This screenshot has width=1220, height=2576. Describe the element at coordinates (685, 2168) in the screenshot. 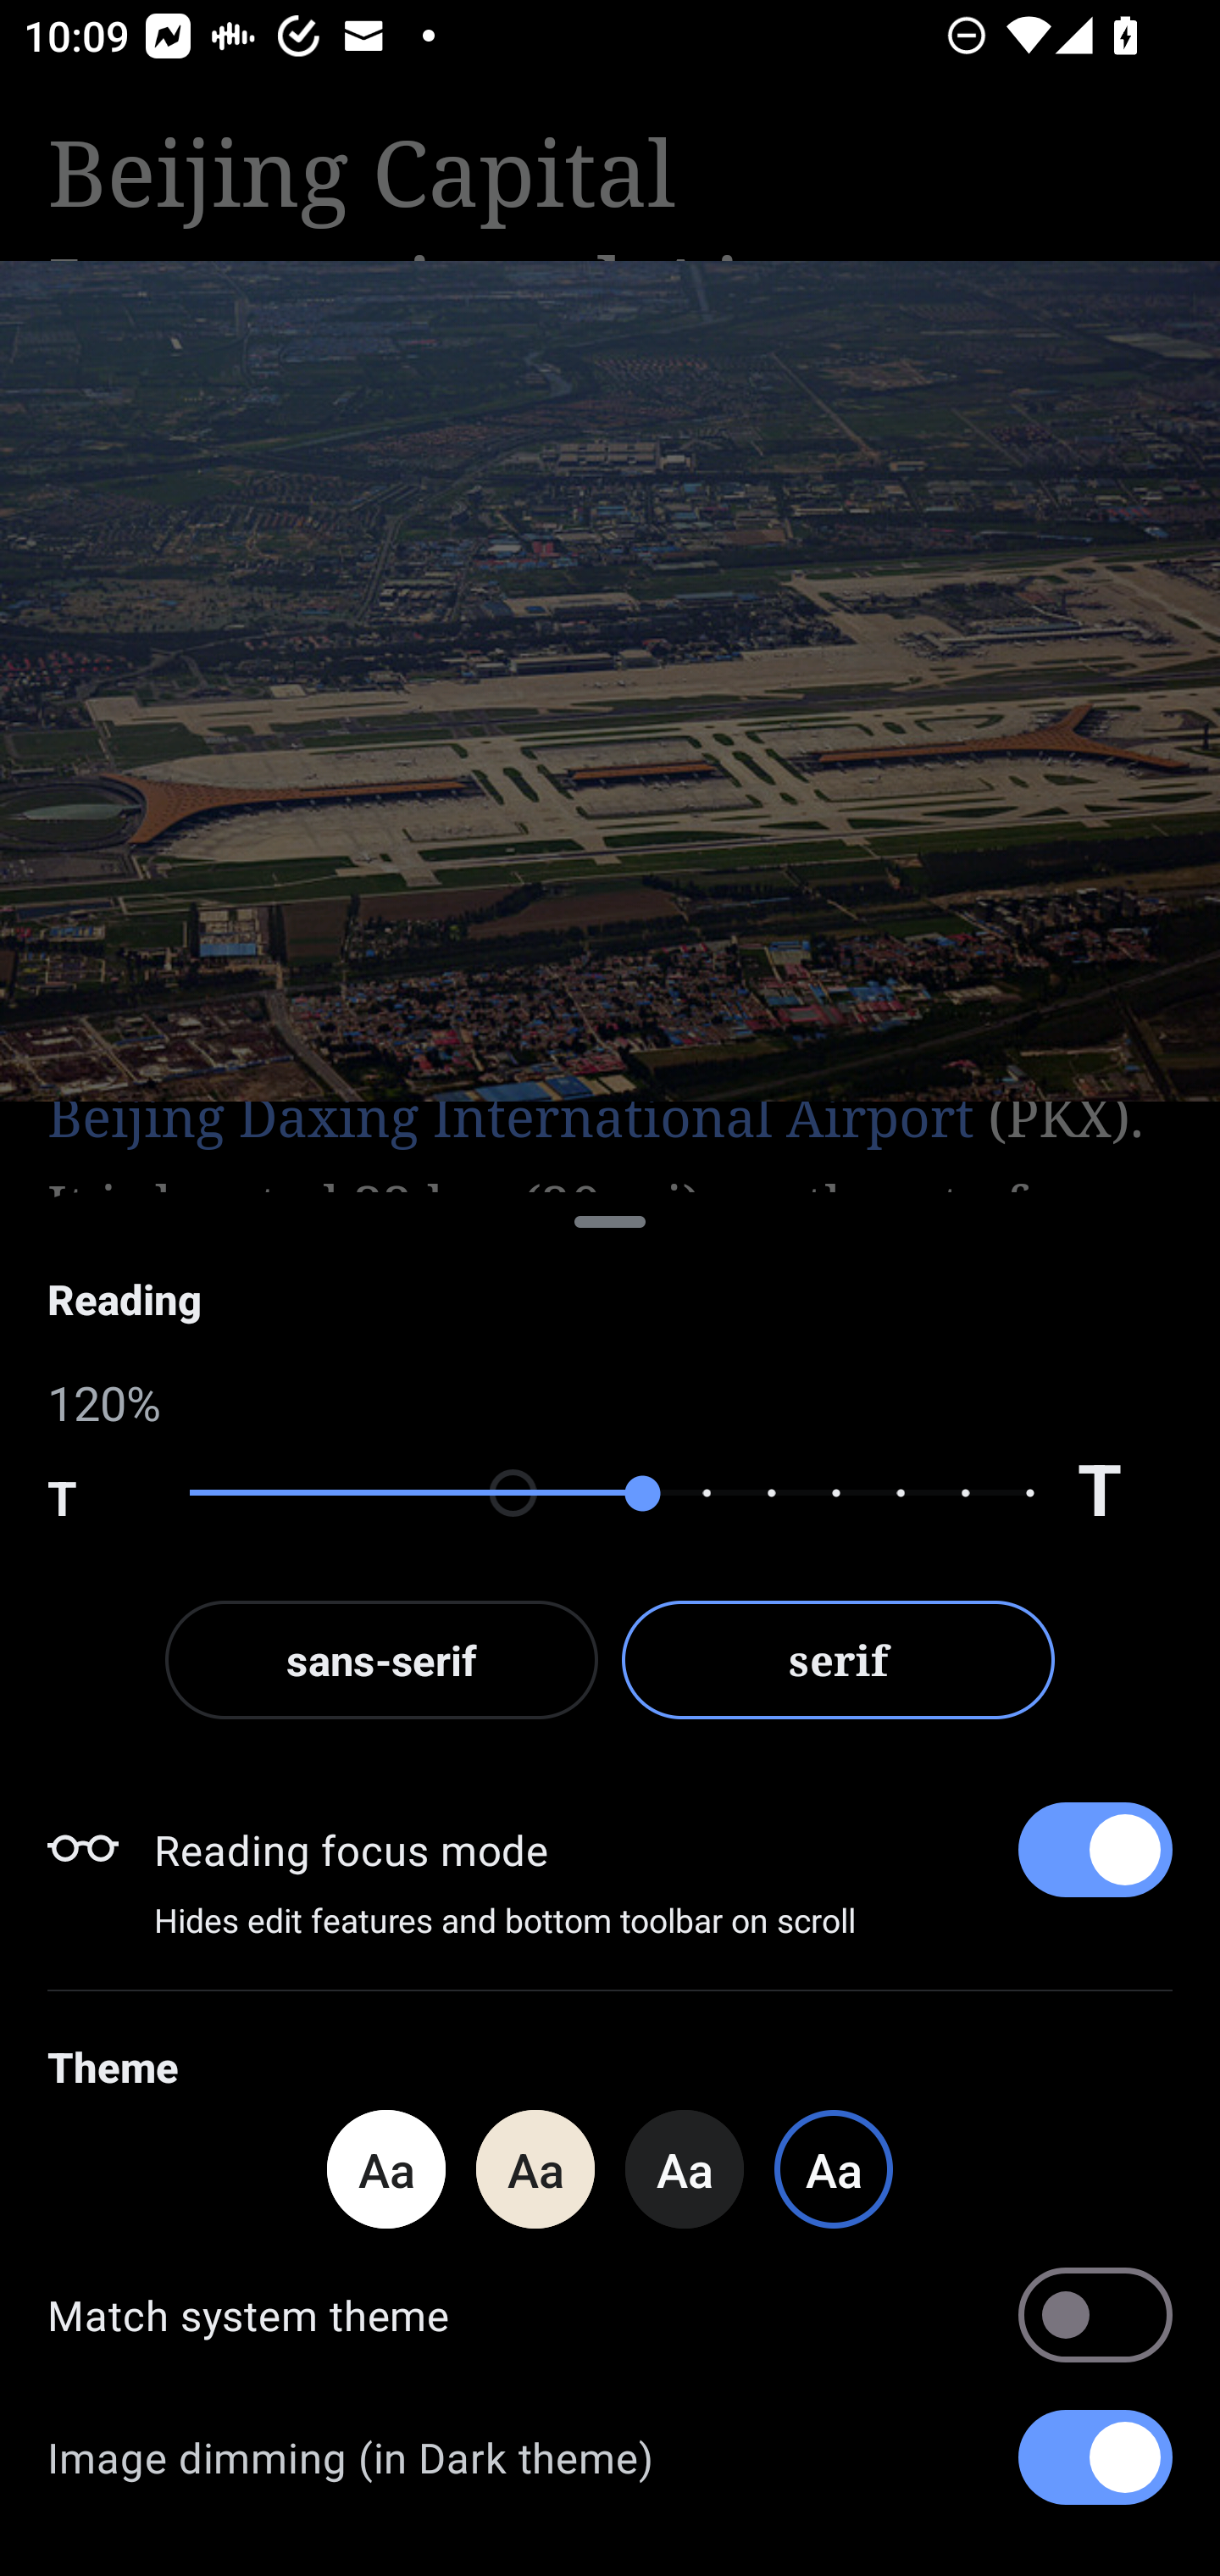

I see `Aa` at that location.